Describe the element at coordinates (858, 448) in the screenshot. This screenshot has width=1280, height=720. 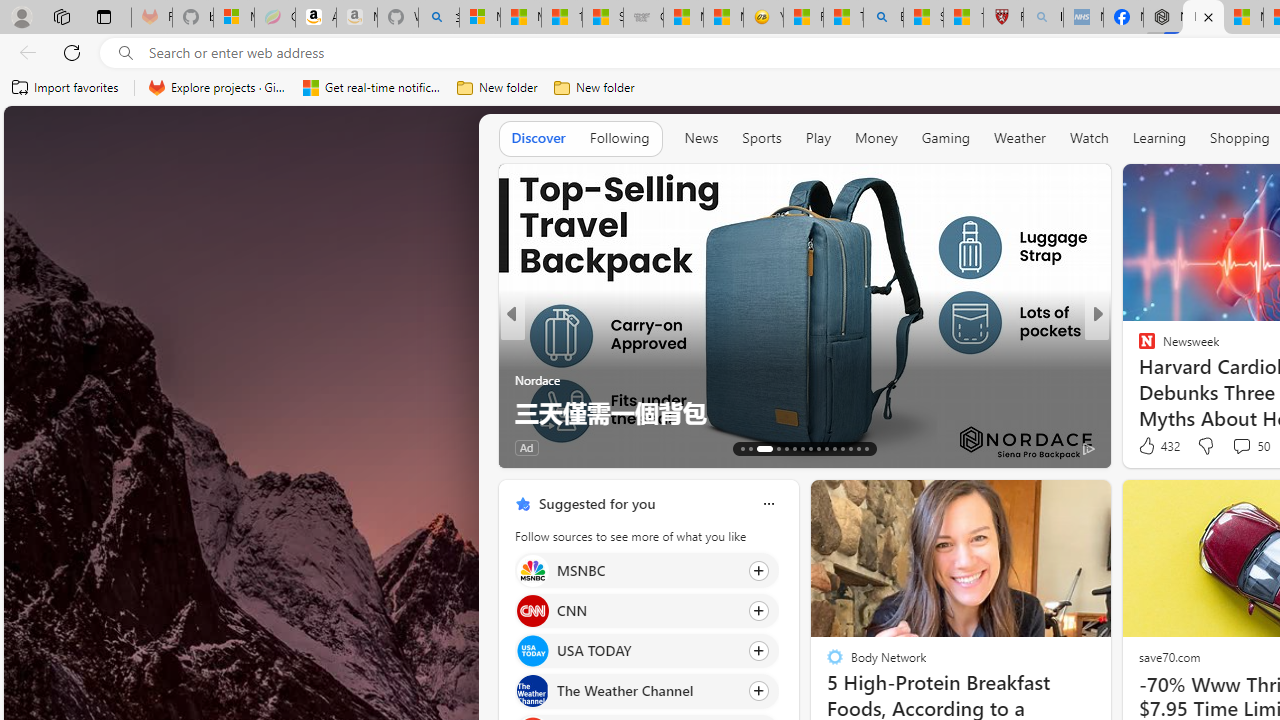
I see `AutomationID: tab-80` at that location.